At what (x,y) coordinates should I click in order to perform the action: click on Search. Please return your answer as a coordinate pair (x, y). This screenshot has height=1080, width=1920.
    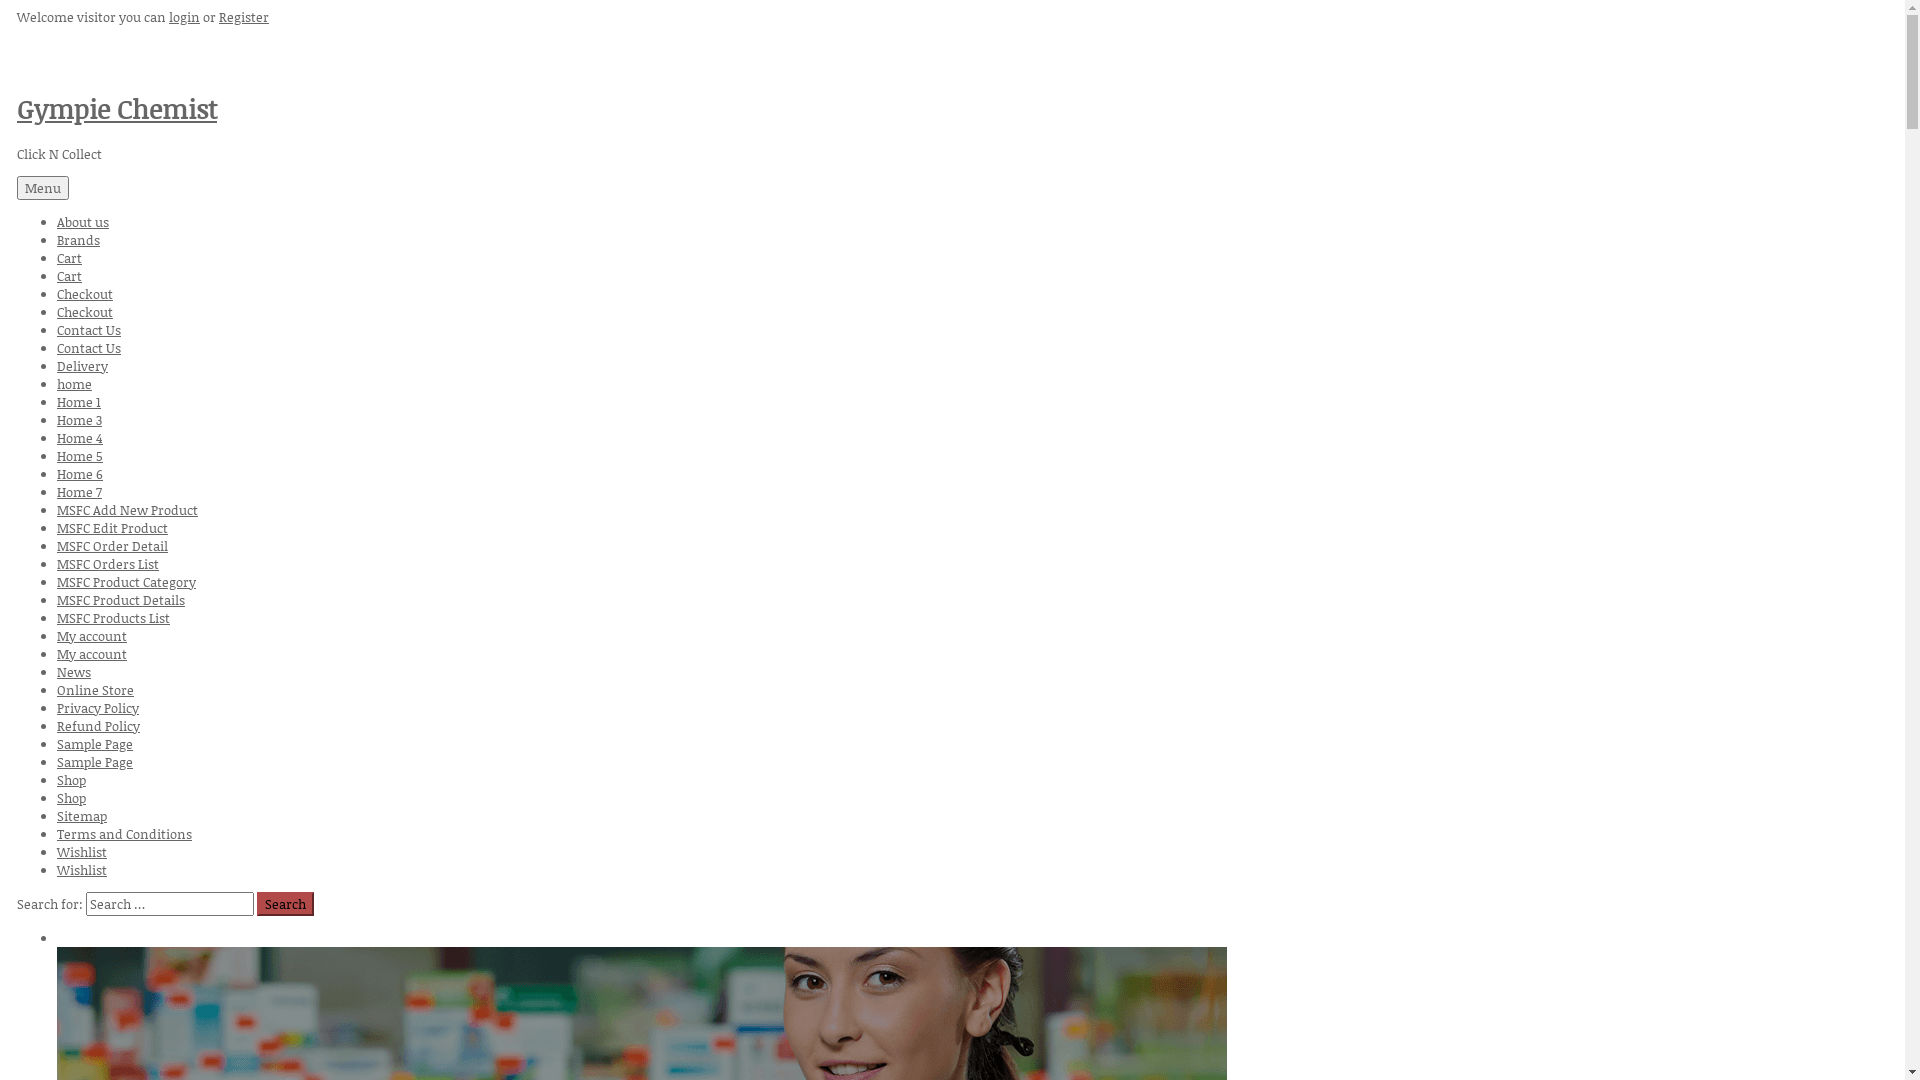
    Looking at the image, I should click on (286, 904).